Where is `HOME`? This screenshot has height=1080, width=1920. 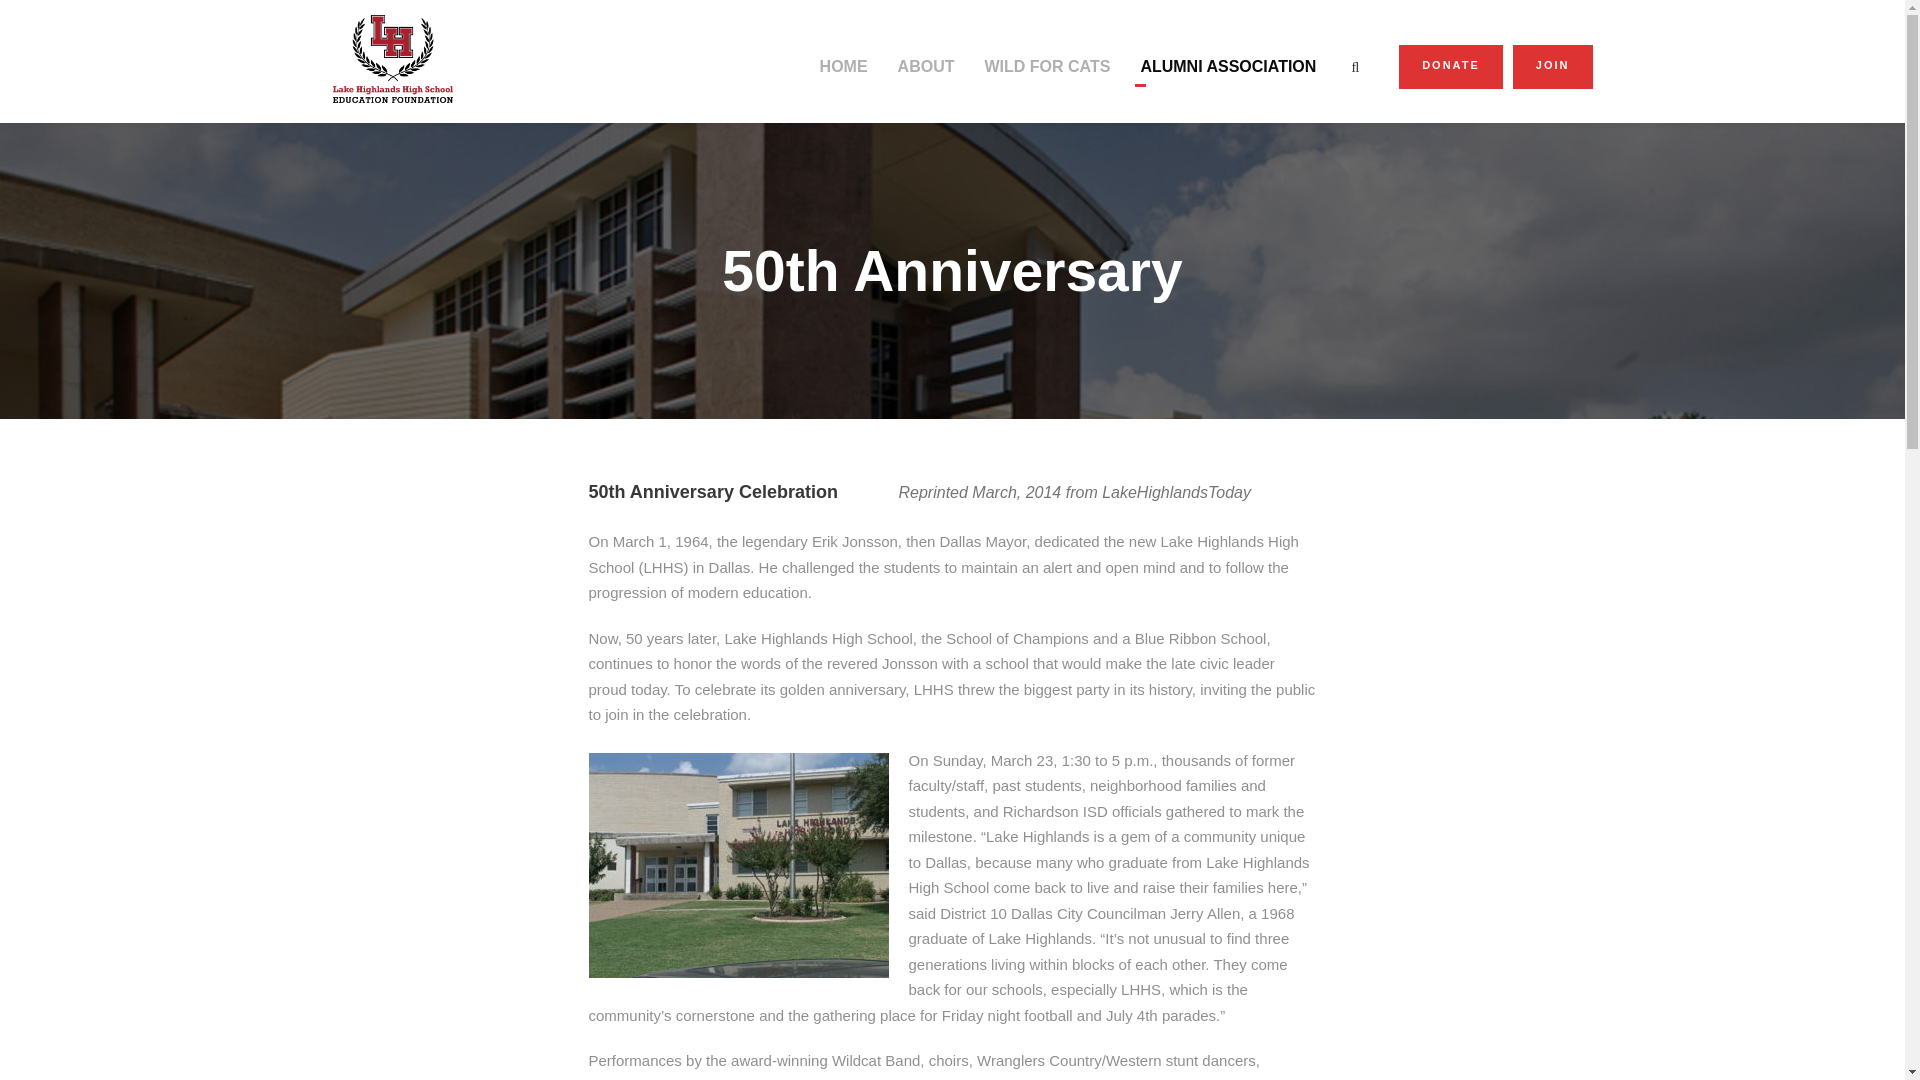 HOME is located at coordinates (843, 75).